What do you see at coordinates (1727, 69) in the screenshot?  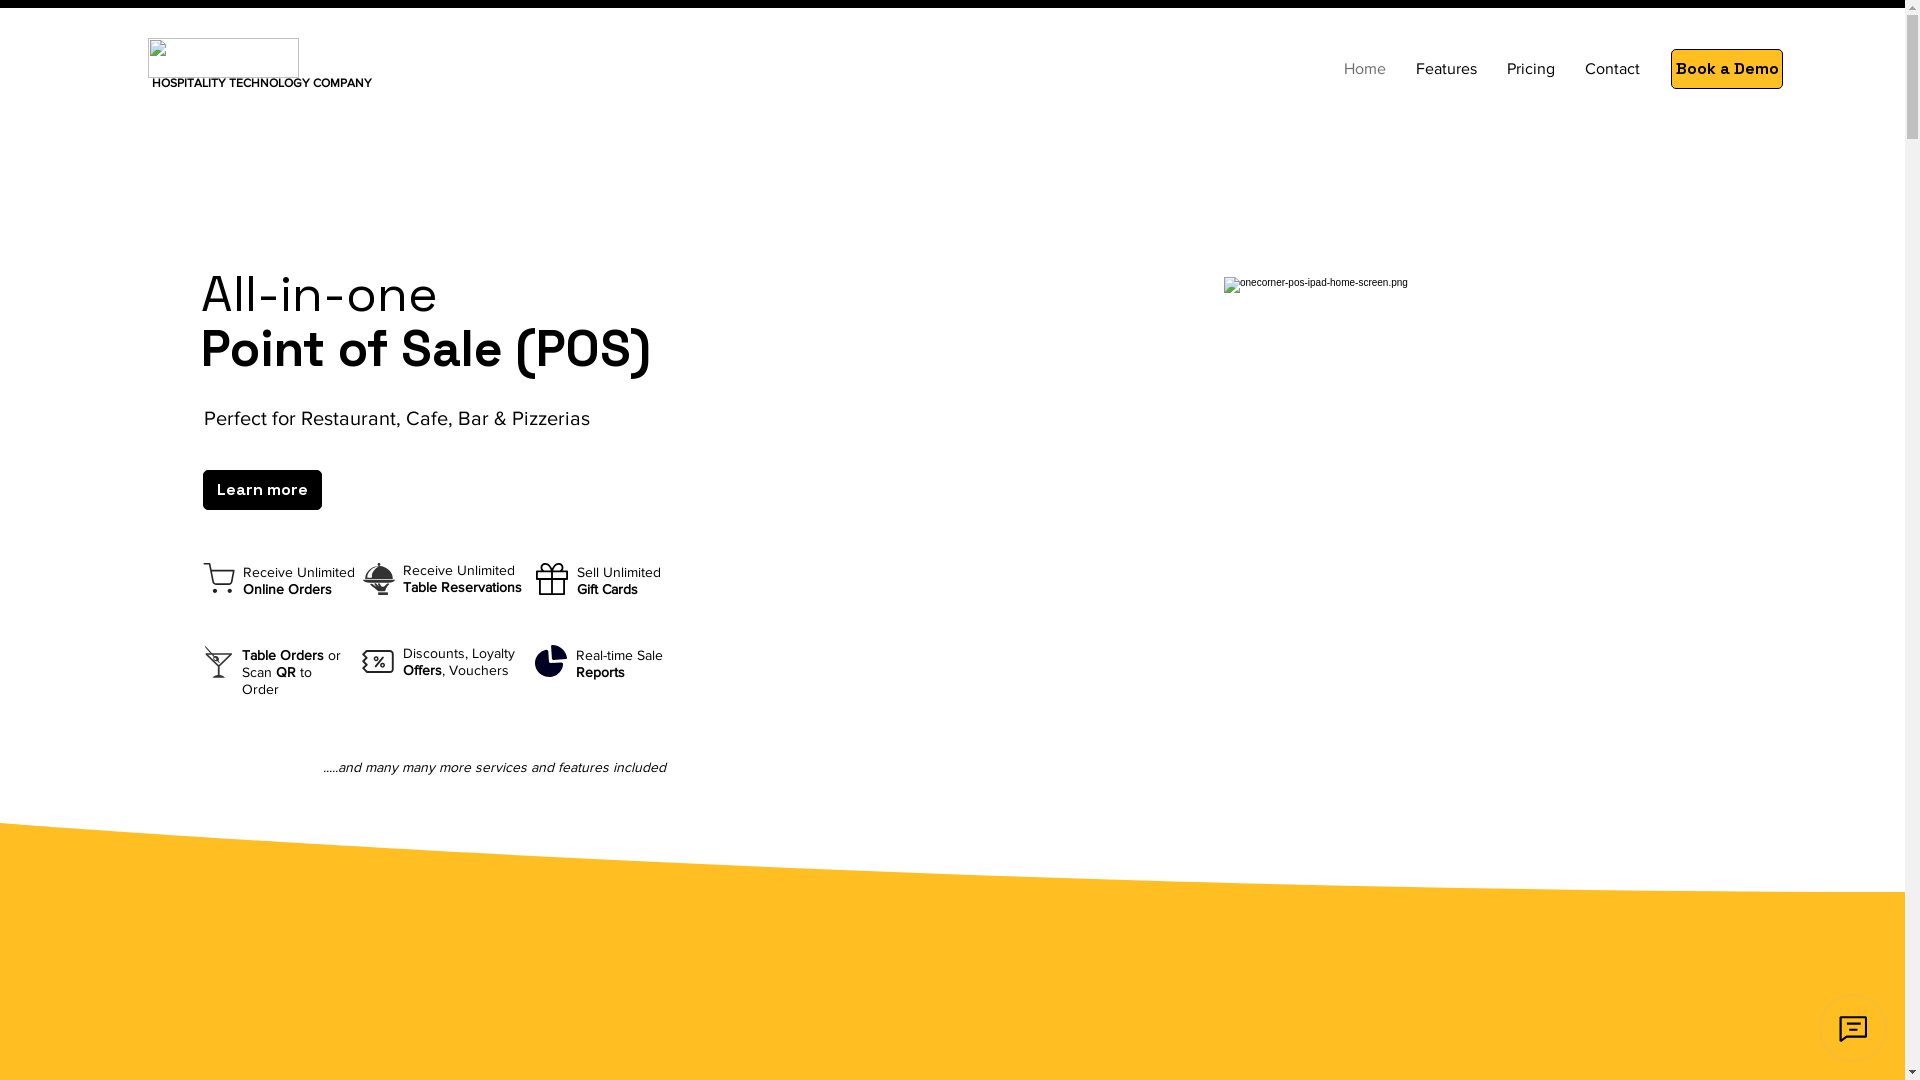 I see `Book a Demo` at bounding box center [1727, 69].